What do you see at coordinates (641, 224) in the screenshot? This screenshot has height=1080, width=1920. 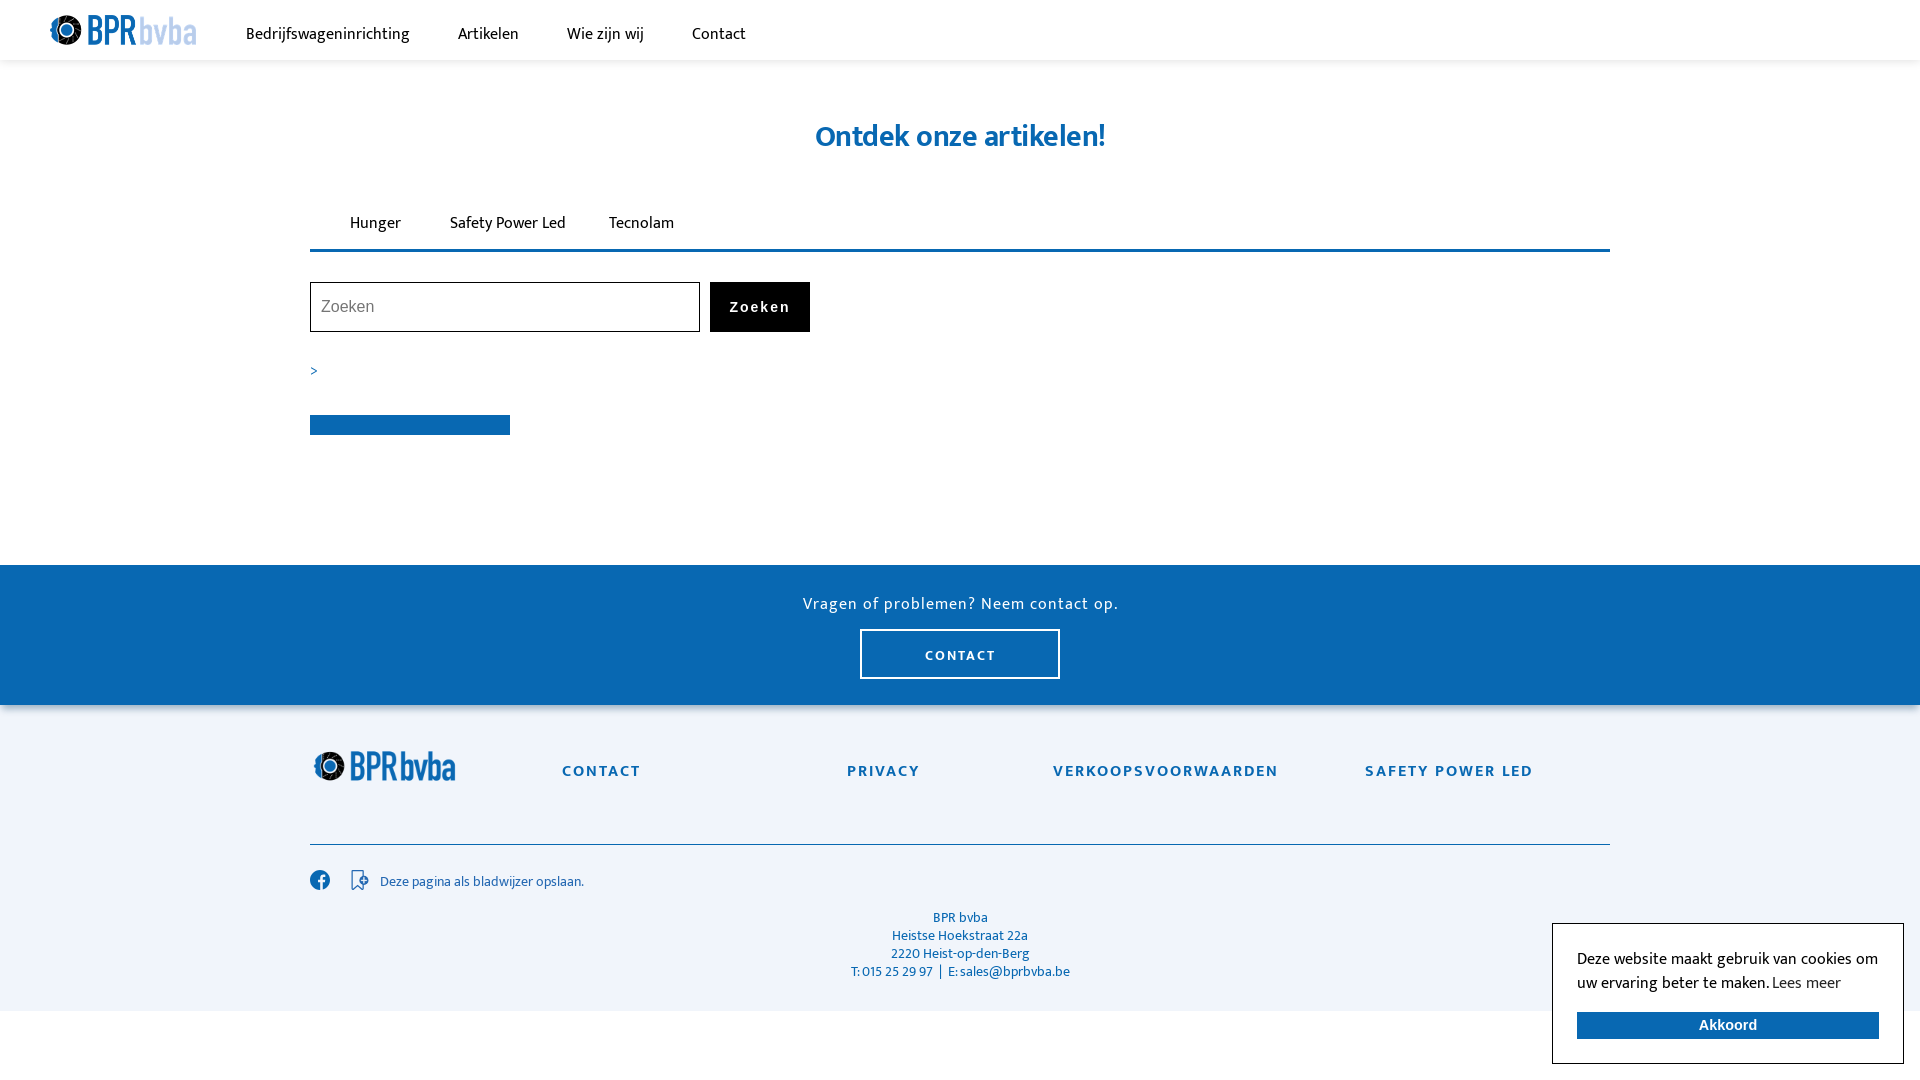 I see `Tecnolam` at bounding box center [641, 224].